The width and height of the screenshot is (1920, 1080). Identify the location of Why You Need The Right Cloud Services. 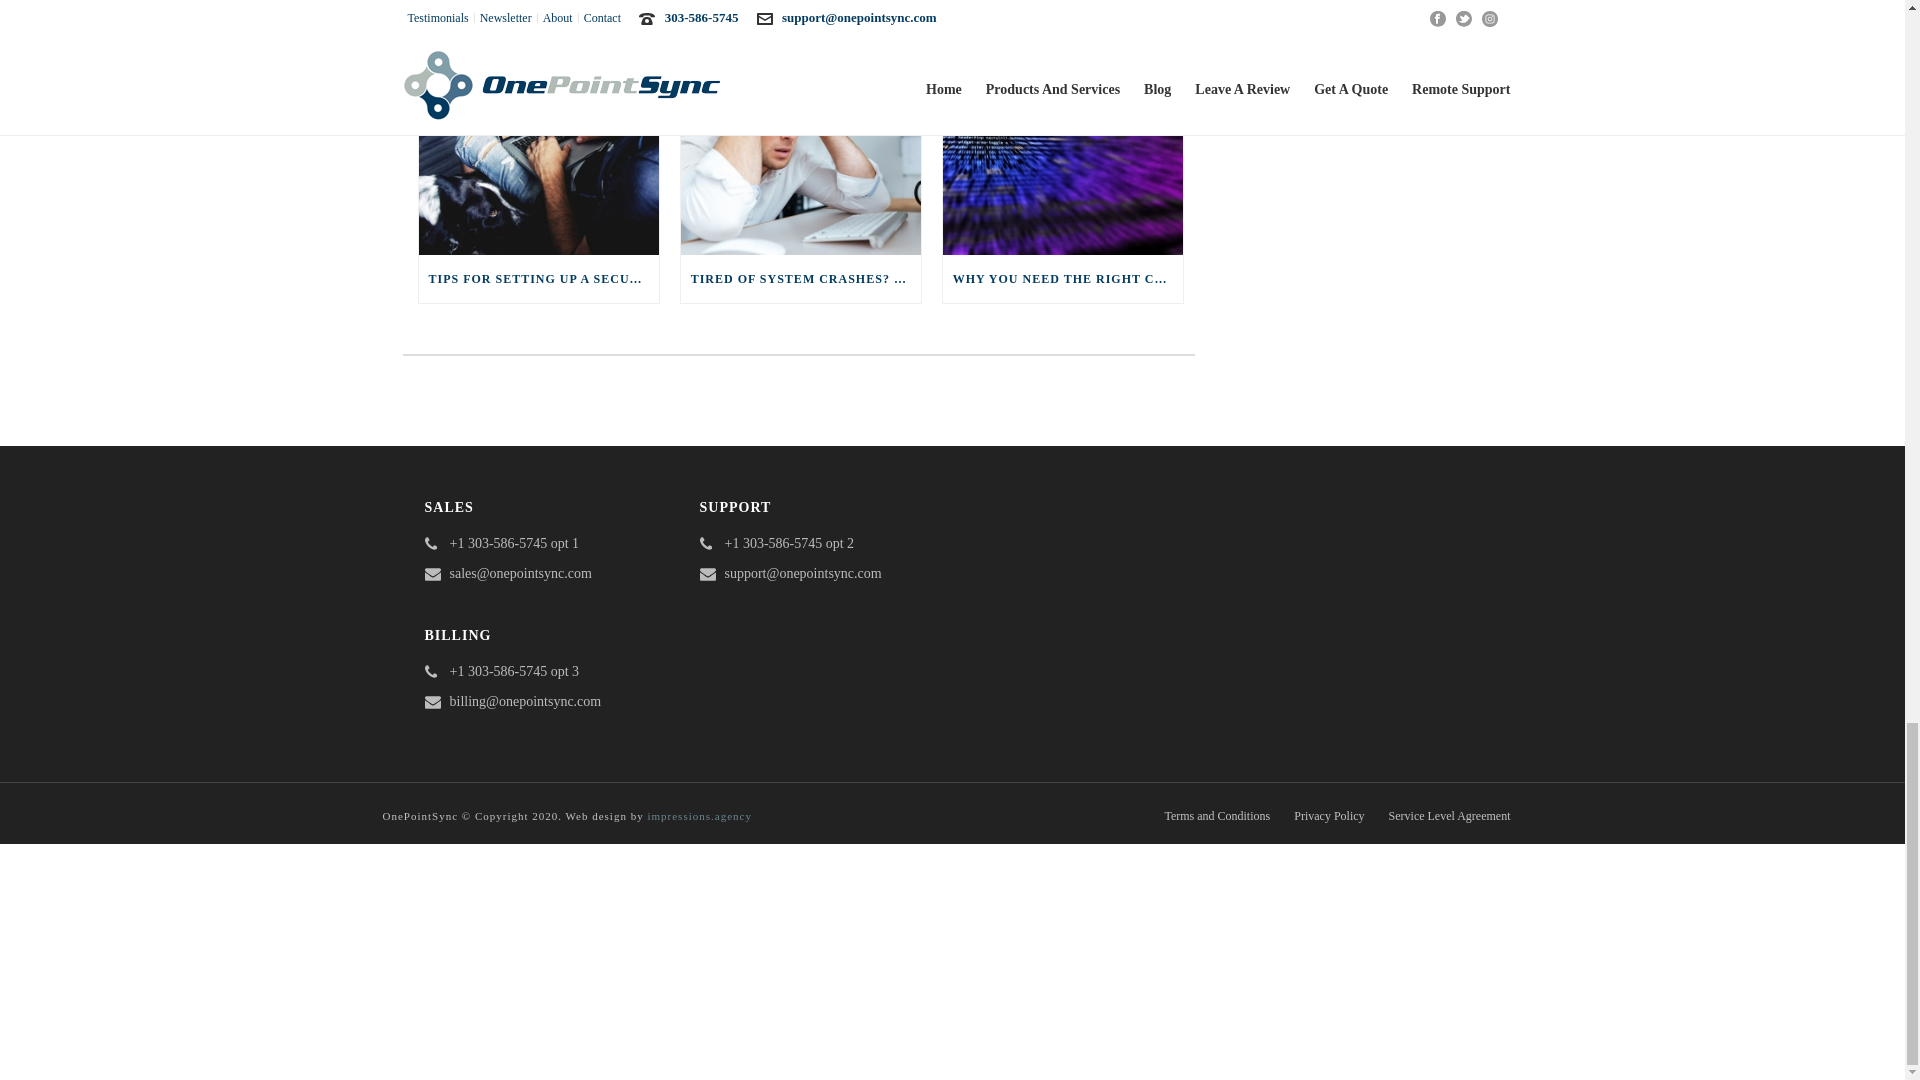
(1062, 150).